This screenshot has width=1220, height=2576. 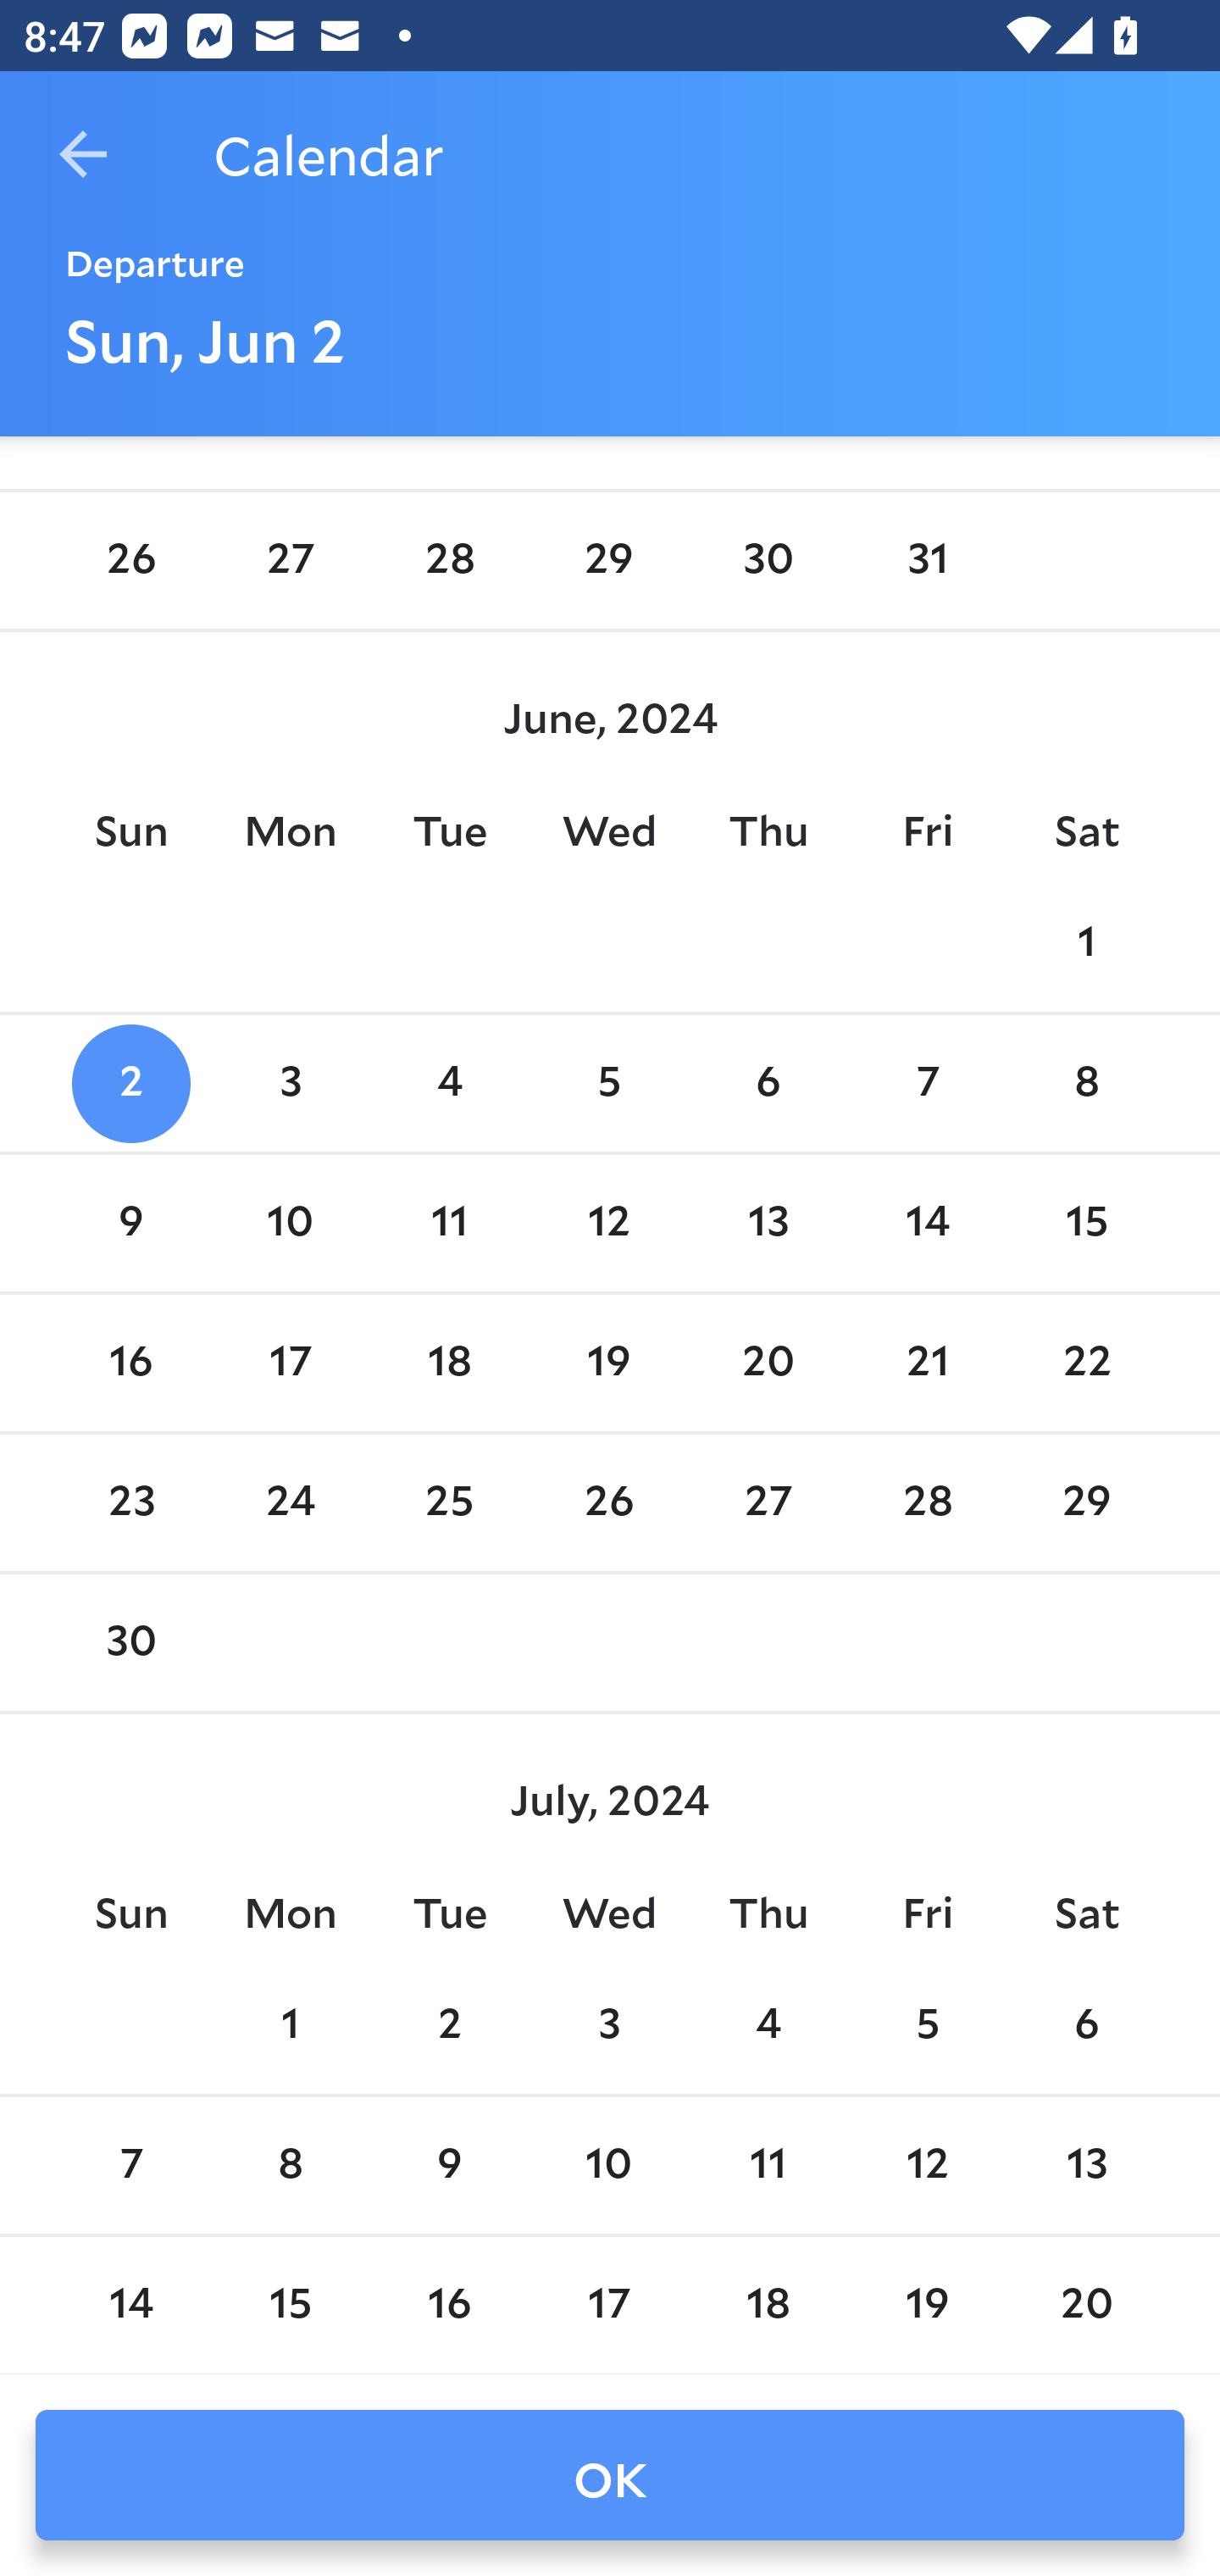 What do you see at coordinates (768, 2305) in the screenshot?
I see `18` at bounding box center [768, 2305].